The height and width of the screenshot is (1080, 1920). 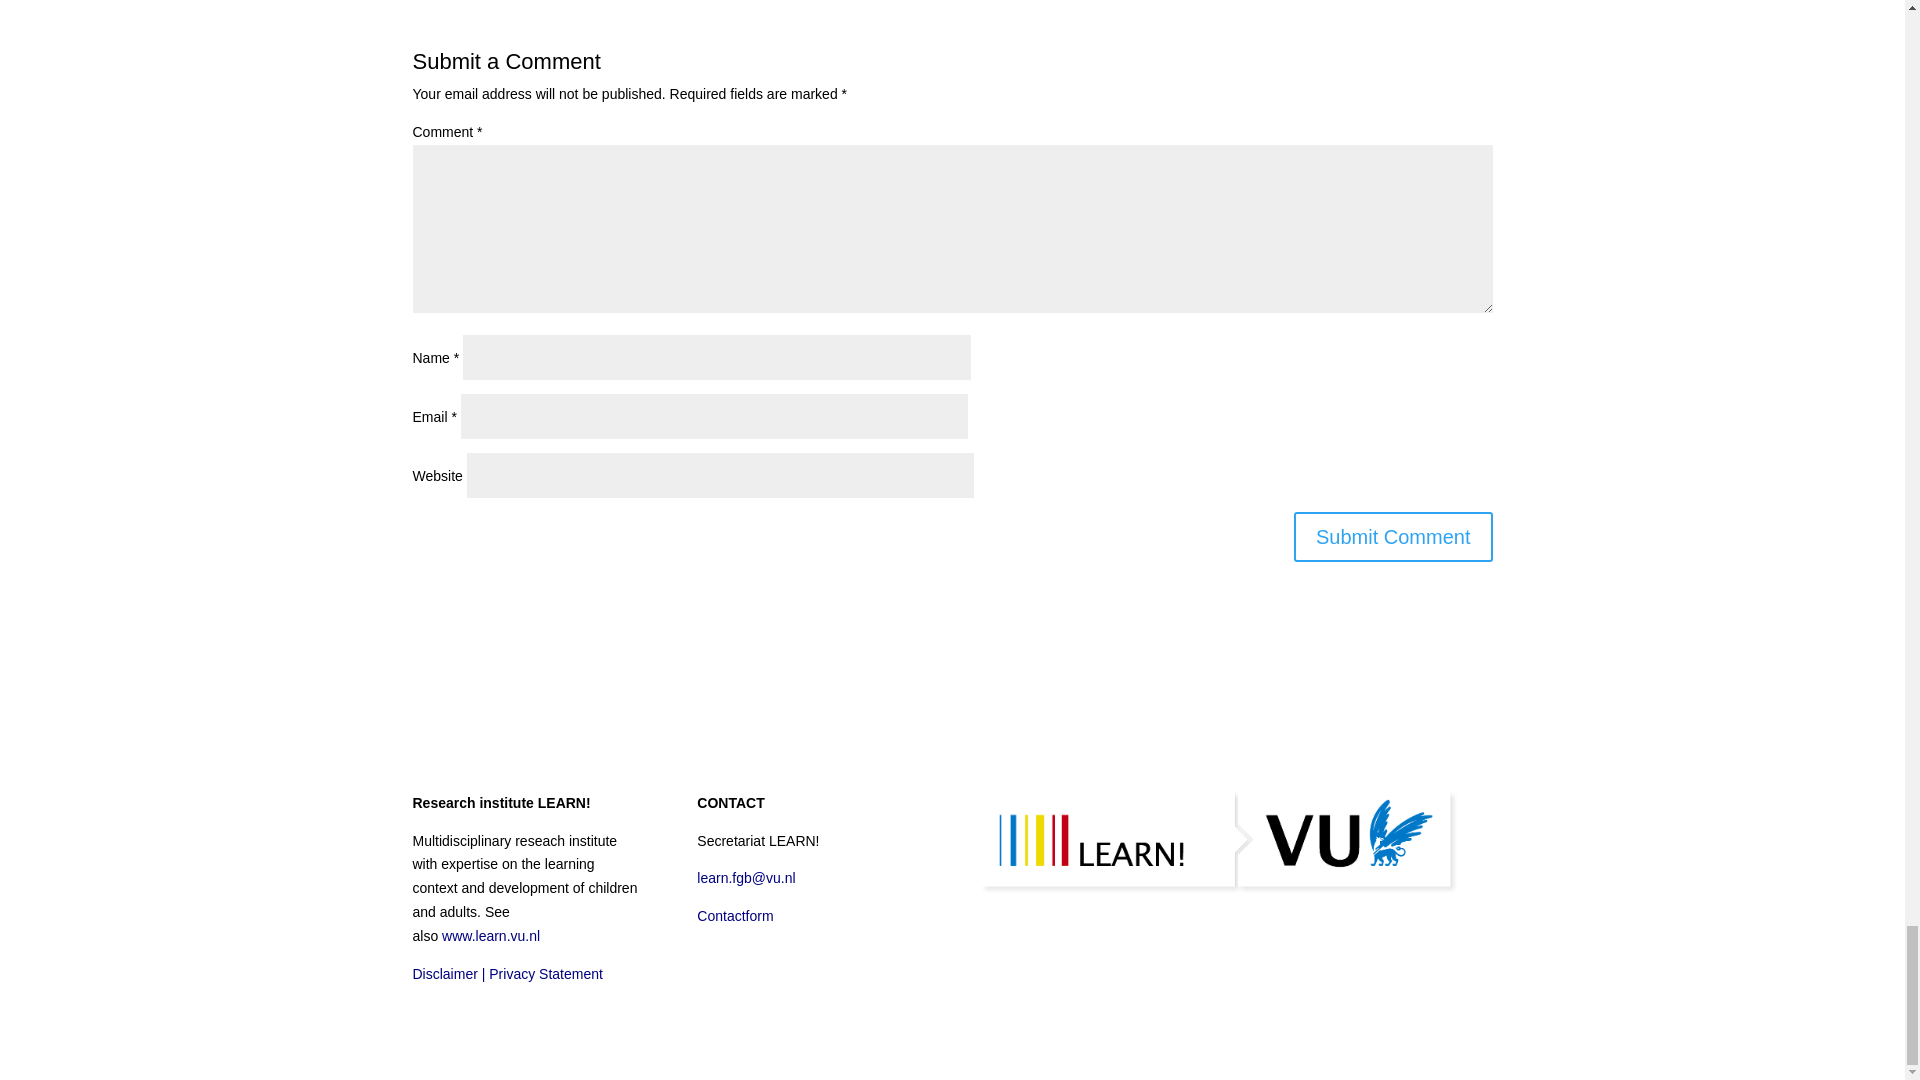 I want to click on Follow on Youtube, so click(x=753, y=975).